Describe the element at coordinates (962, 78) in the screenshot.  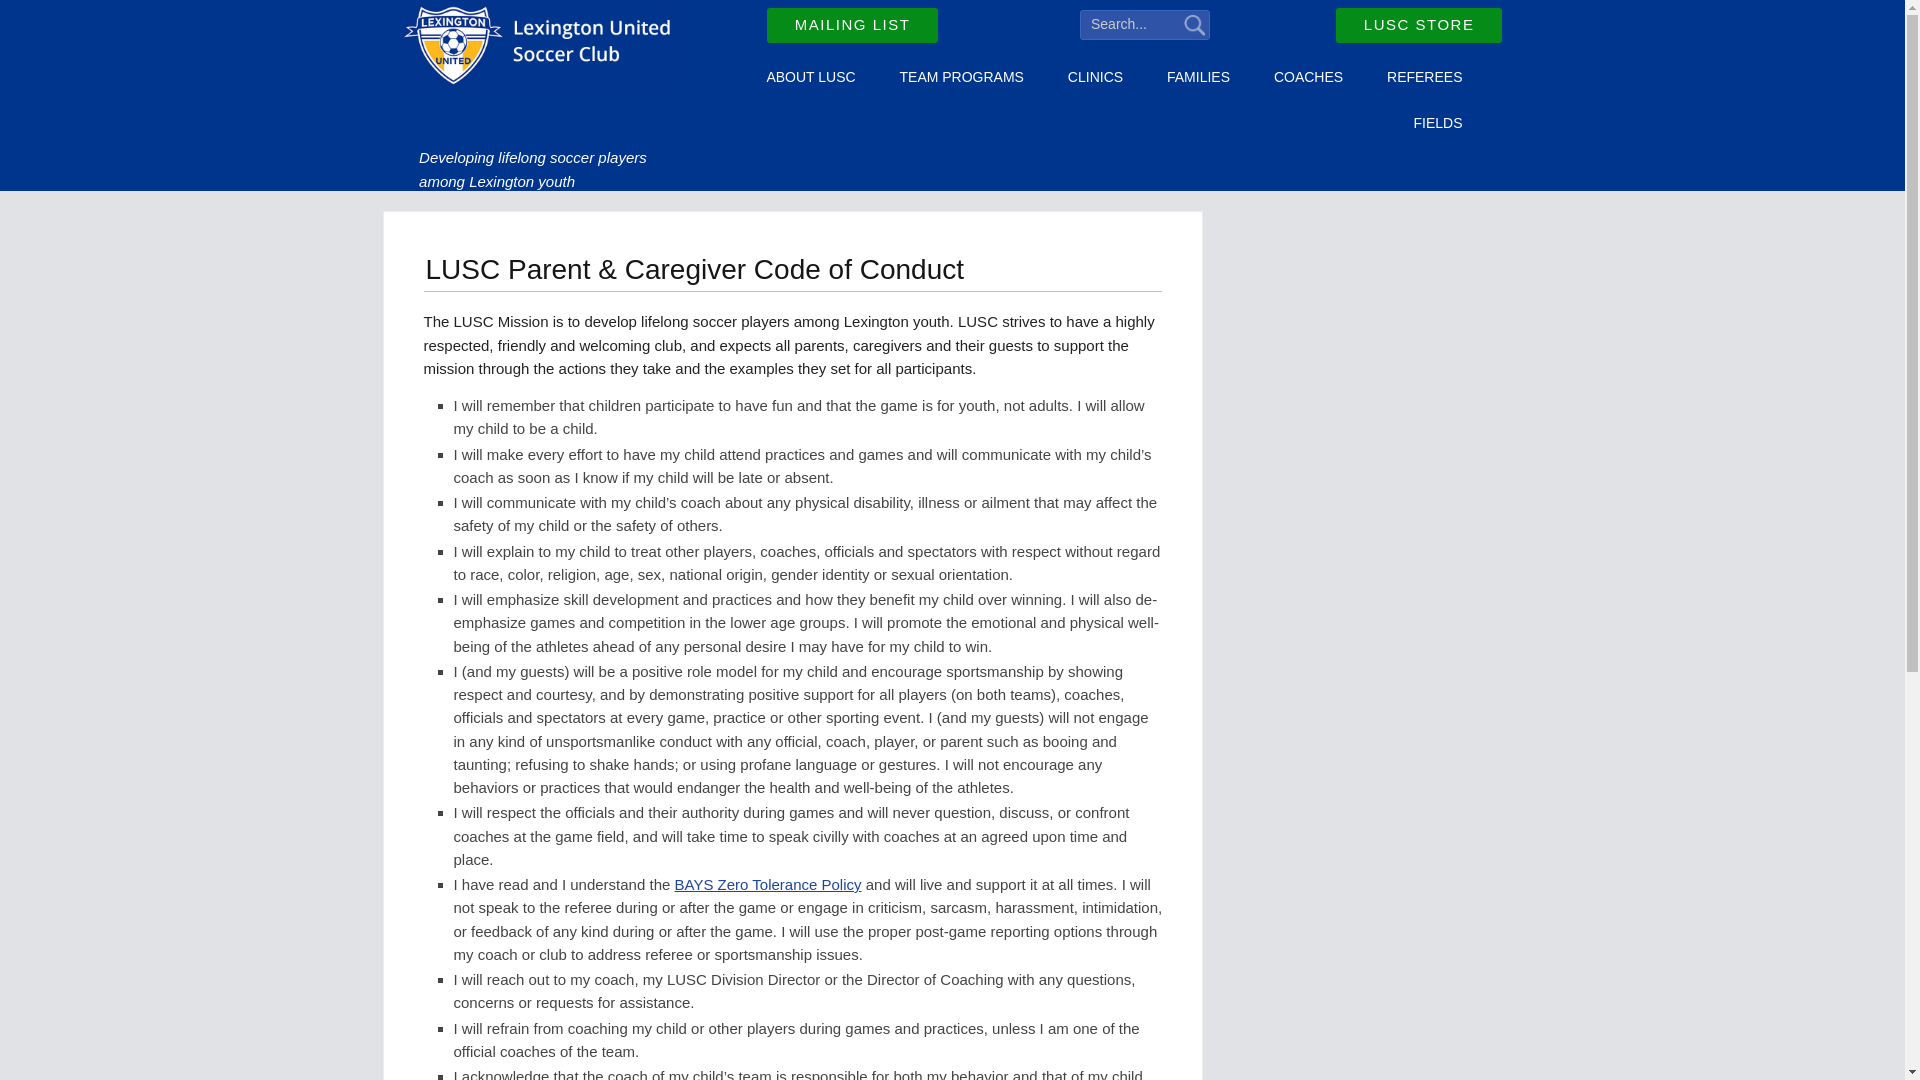
I see `TEAM PROGRAMS` at that location.